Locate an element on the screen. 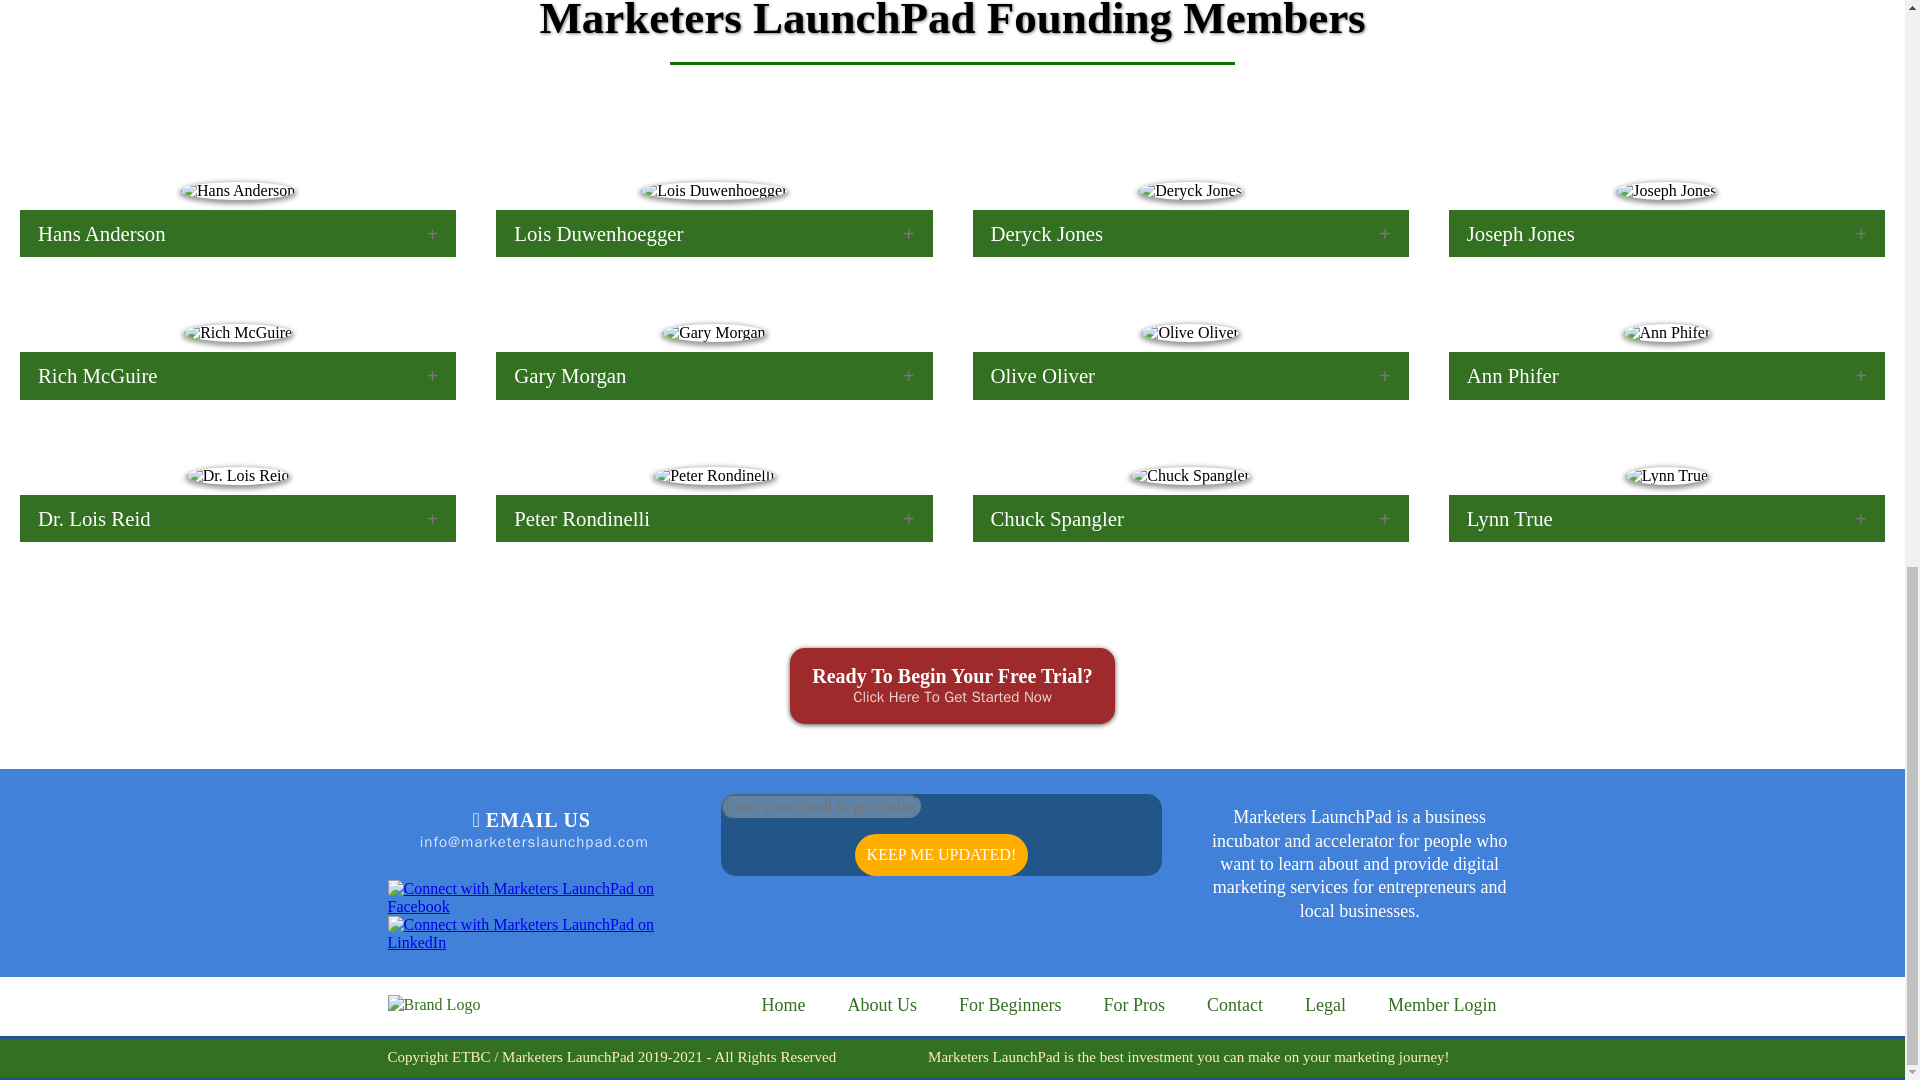  Joseph Jones is located at coordinates (1667, 232).